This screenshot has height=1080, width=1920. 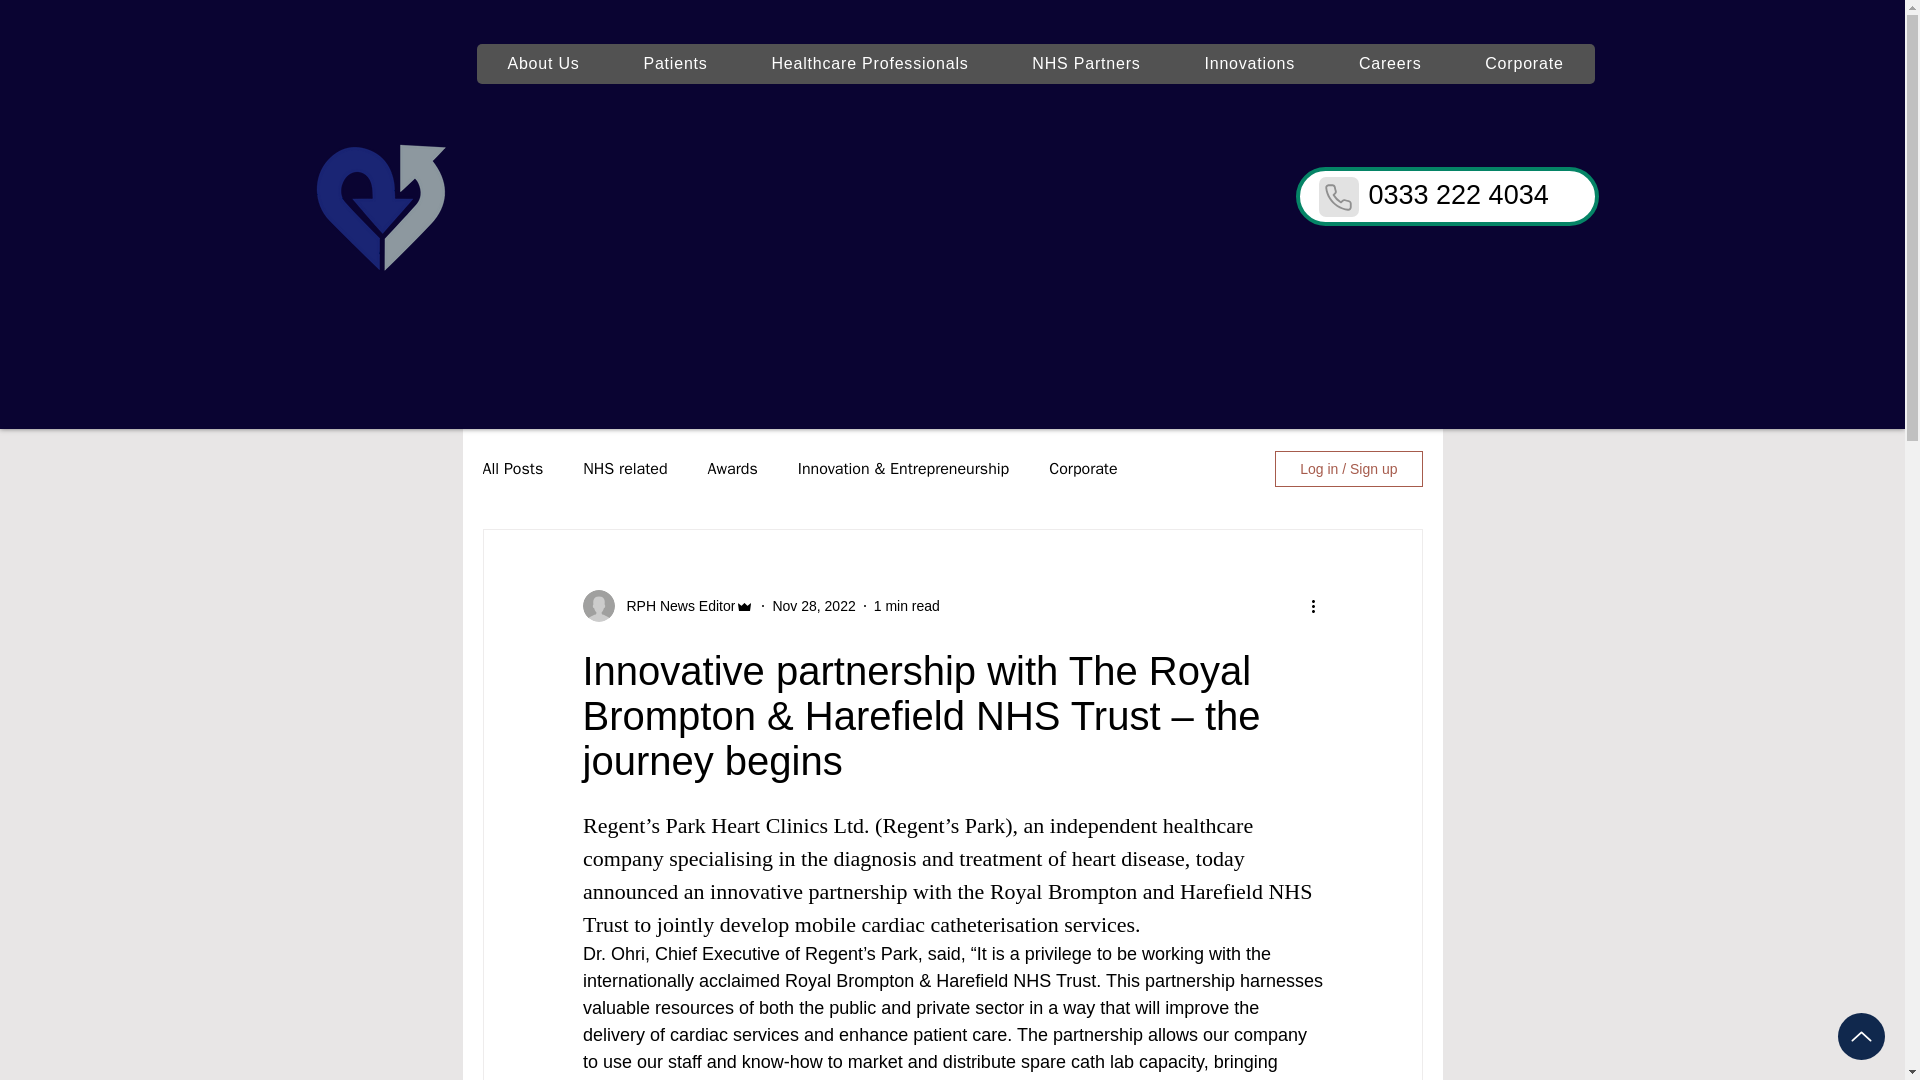 I want to click on Healthcare Professionals, so click(x=870, y=64).